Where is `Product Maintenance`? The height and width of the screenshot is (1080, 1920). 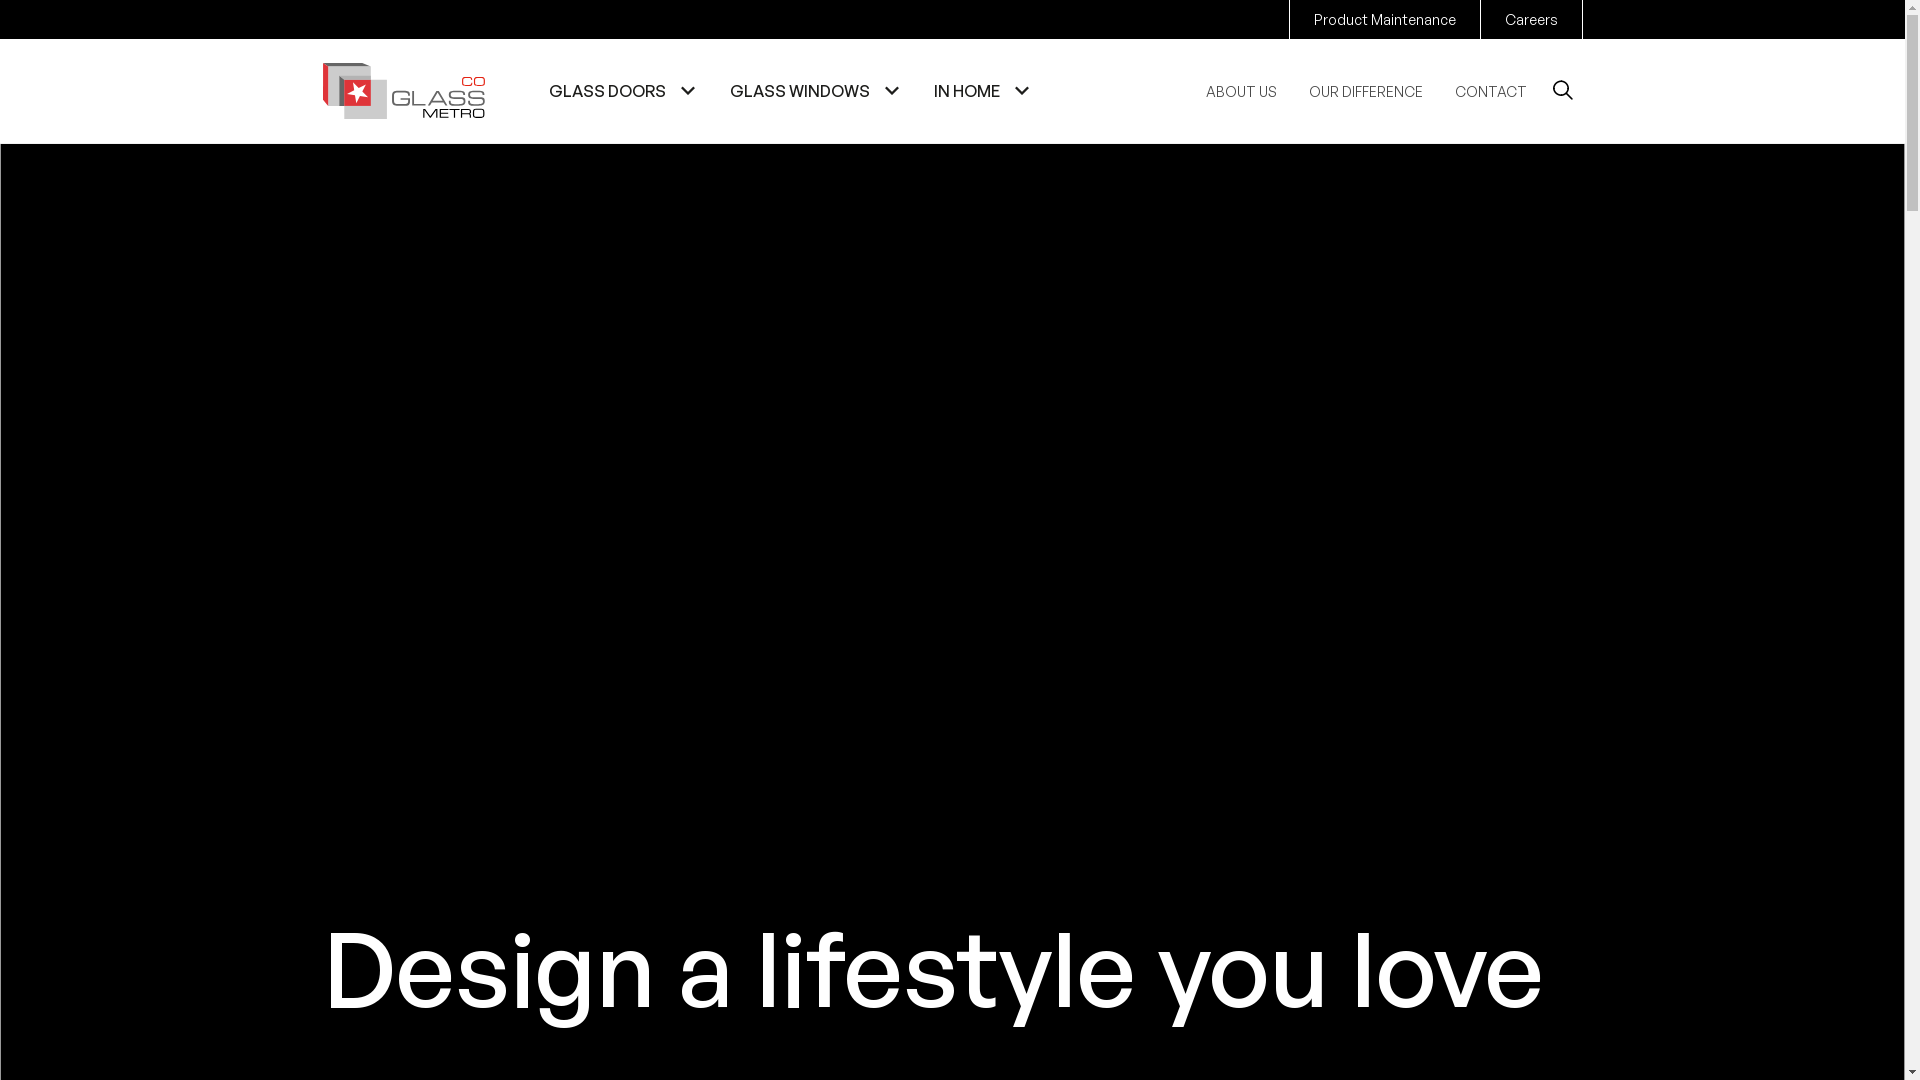 Product Maintenance is located at coordinates (1385, 20).